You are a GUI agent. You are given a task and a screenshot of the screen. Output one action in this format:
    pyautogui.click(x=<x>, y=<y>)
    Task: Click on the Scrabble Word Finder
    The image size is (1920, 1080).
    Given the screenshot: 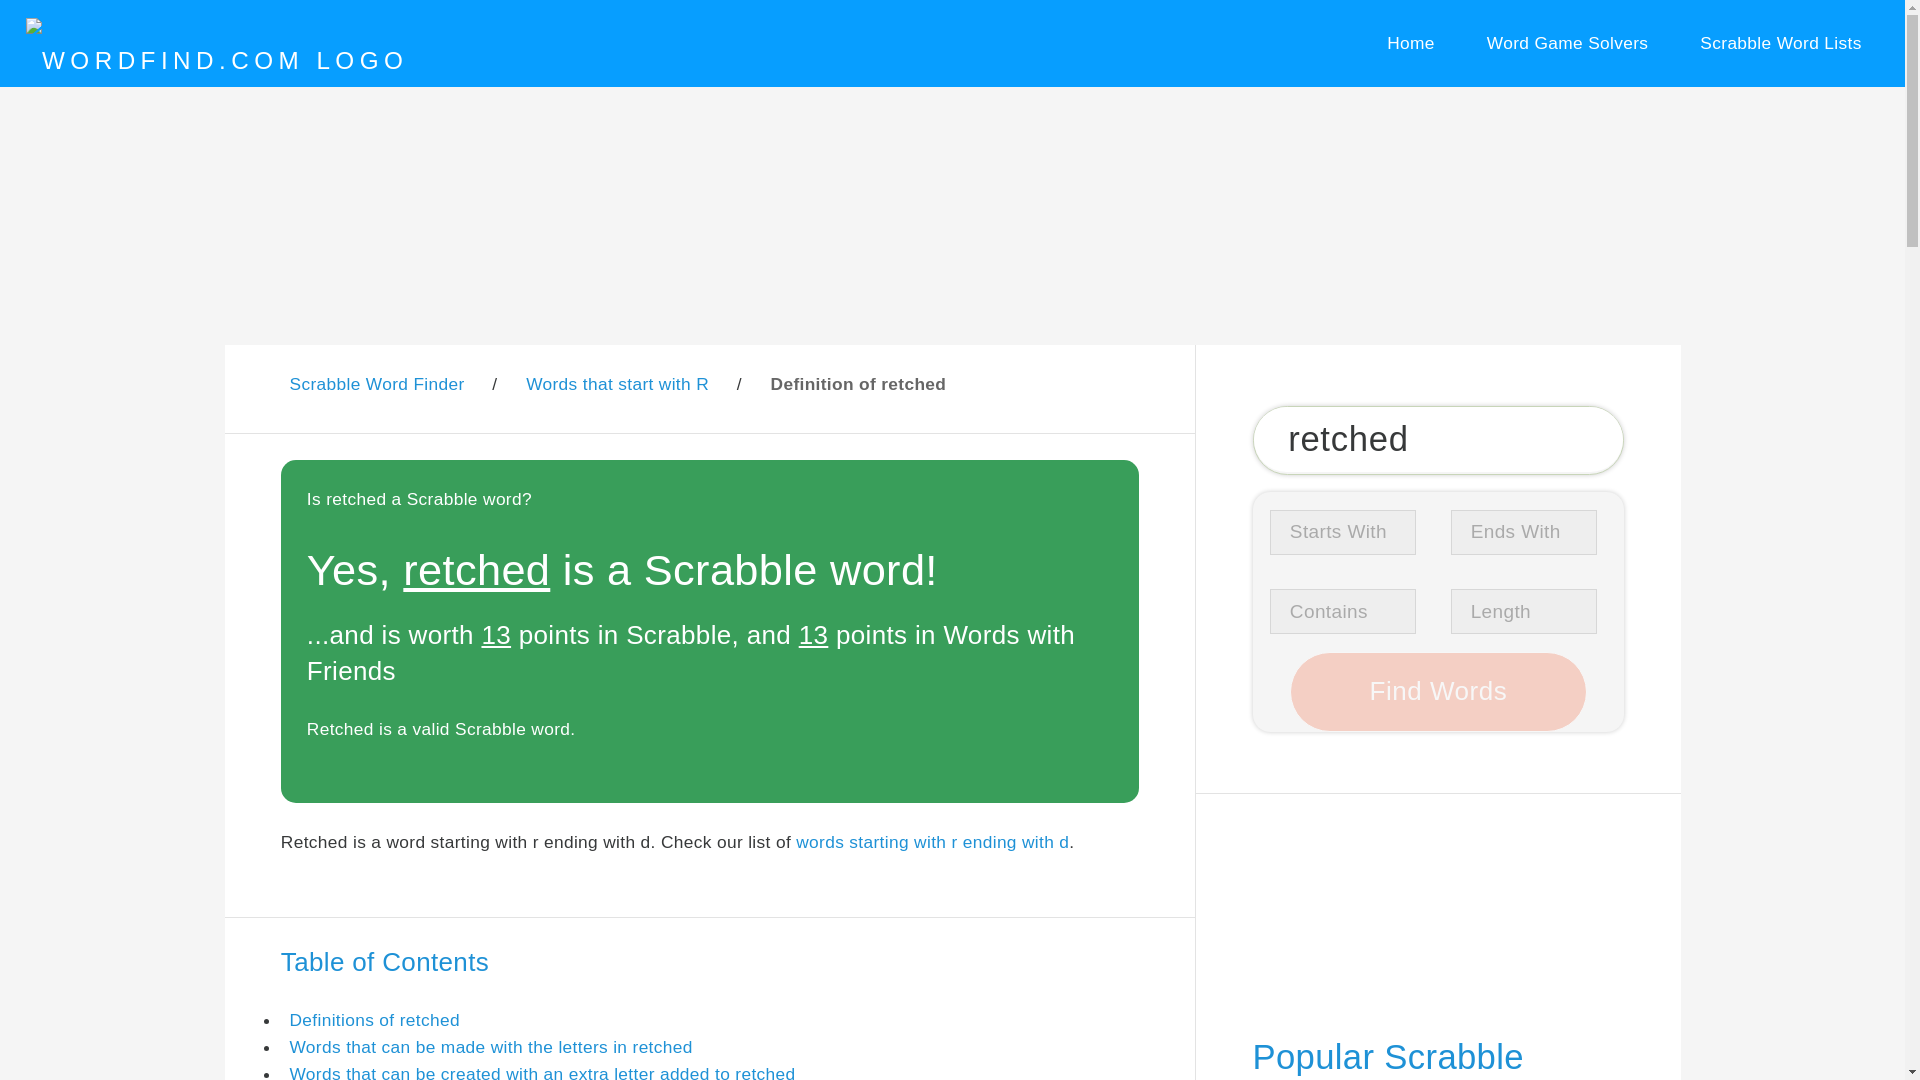 What is the action you would take?
    pyautogui.click(x=376, y=384)
    